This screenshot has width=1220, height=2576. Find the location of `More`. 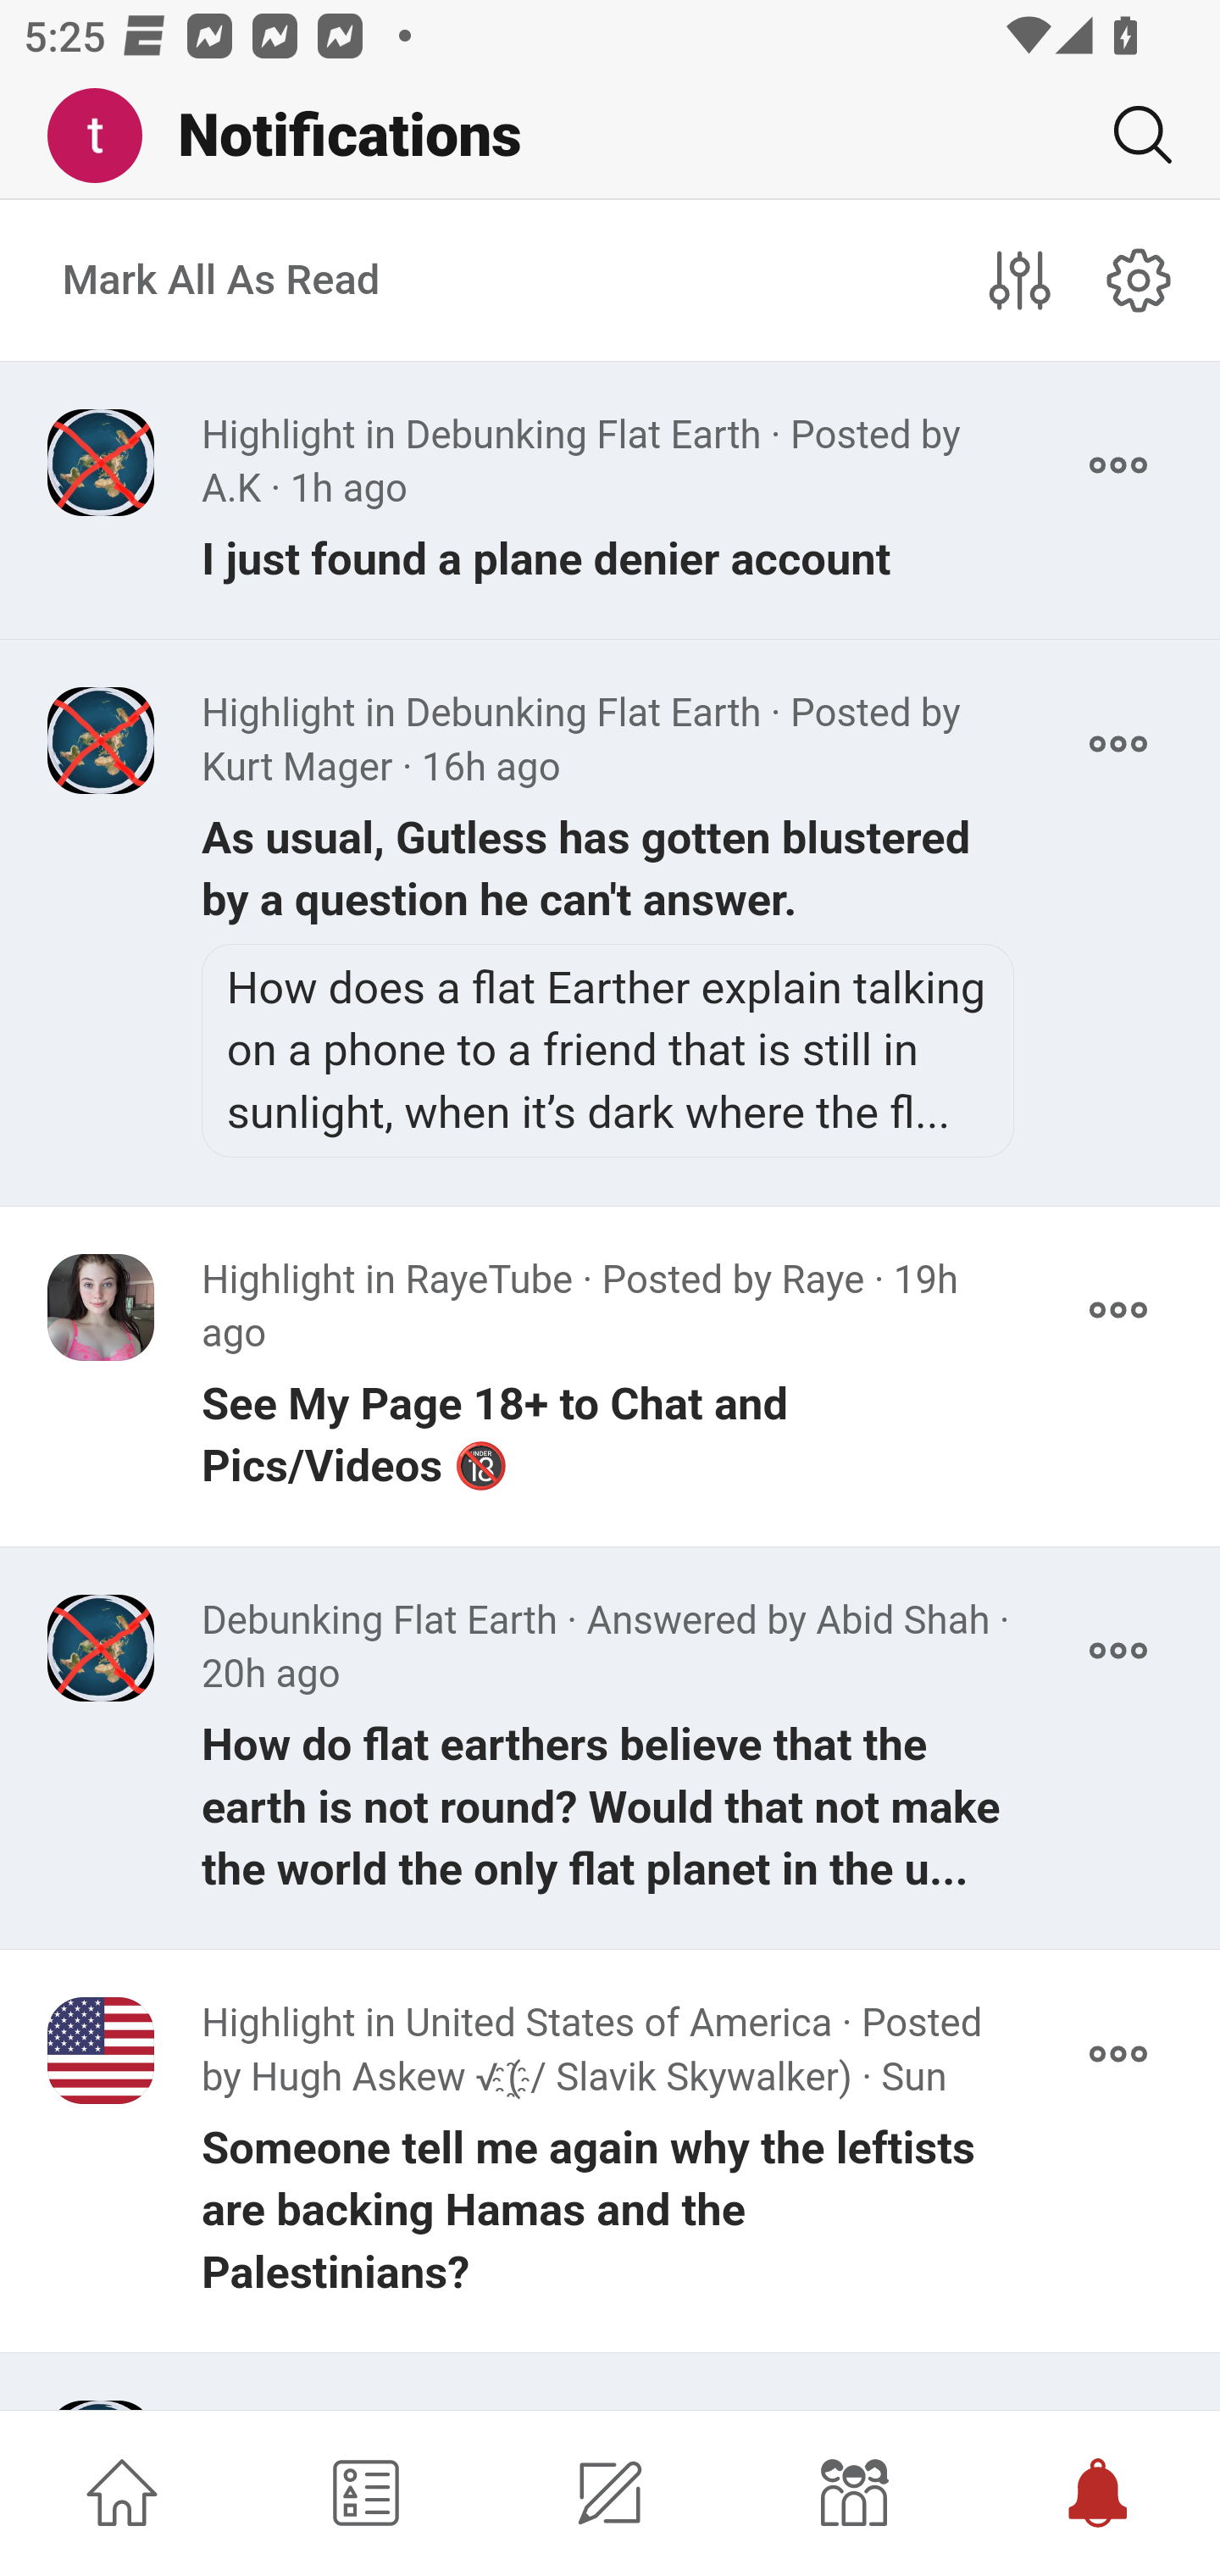

More is located at coordinates (1118, 1310).